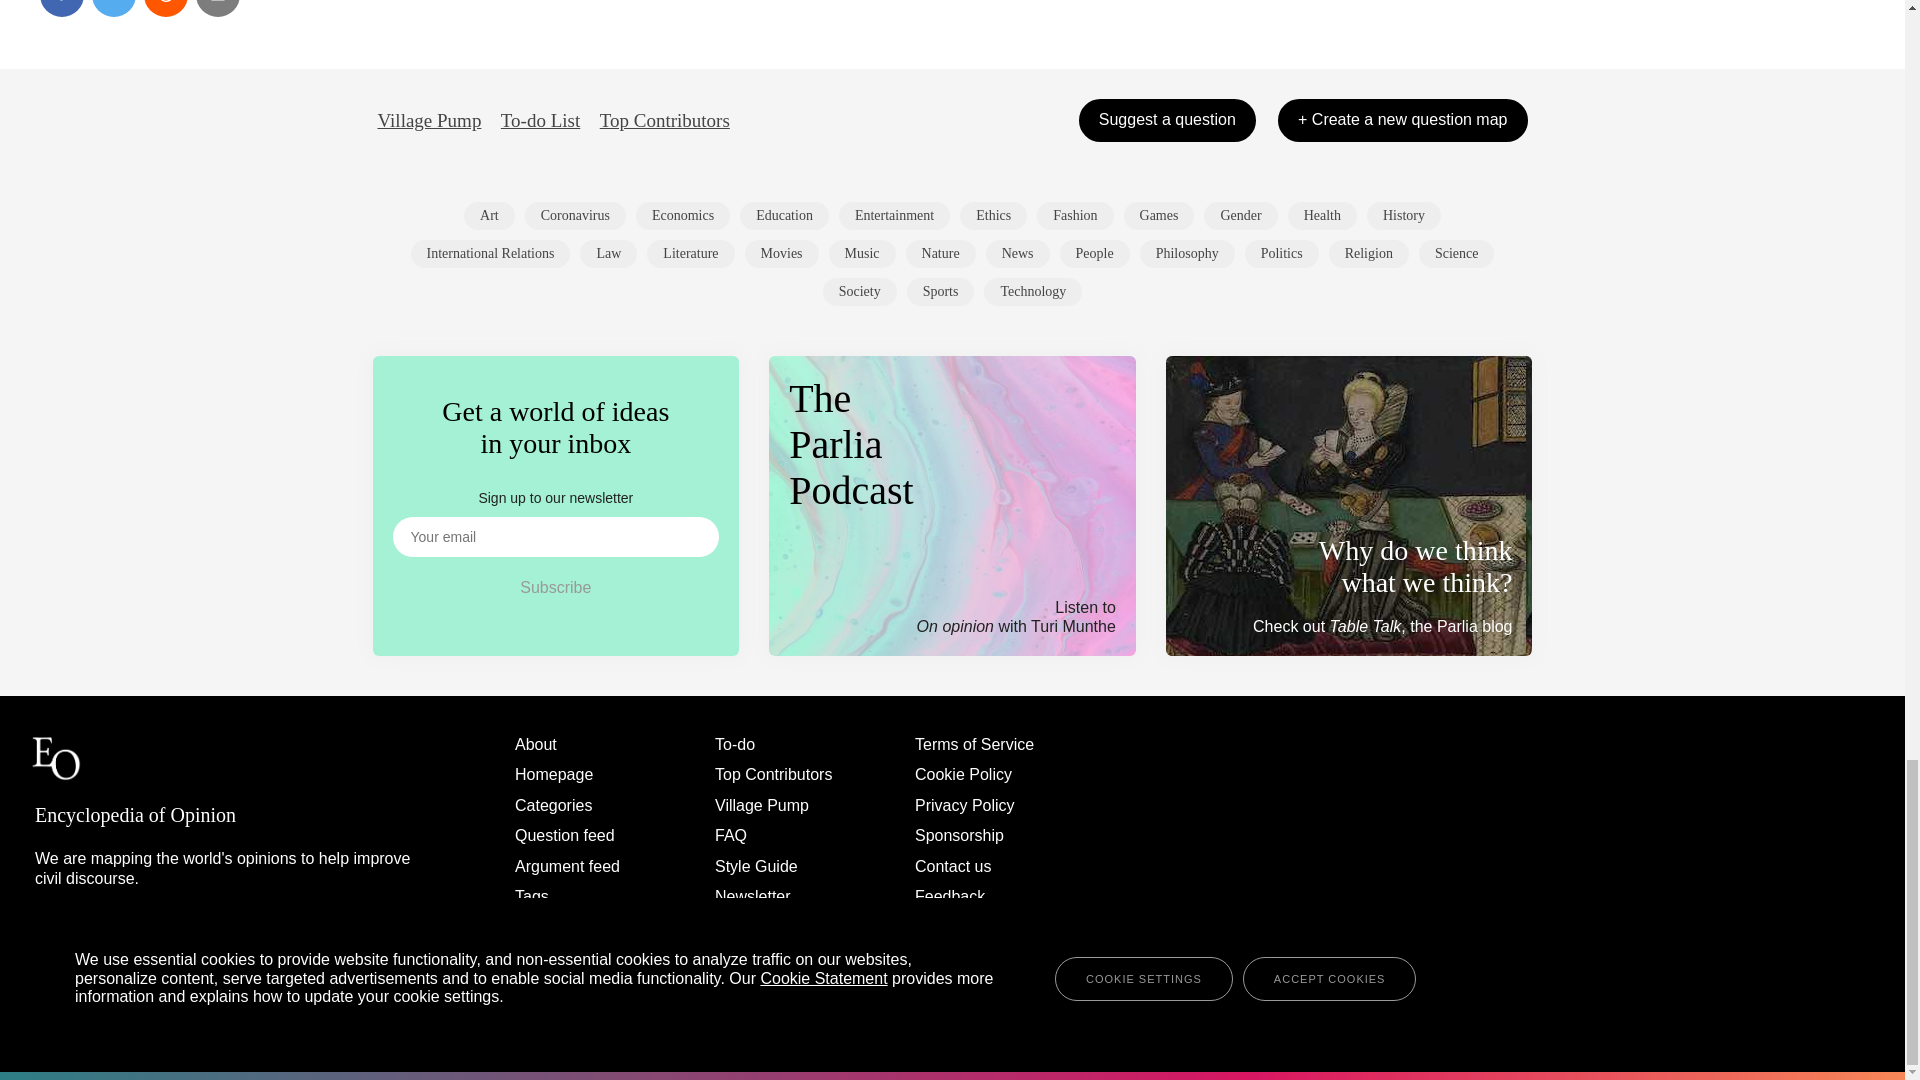 The width and height of the screenshot is (1920, 1080). What do you see at coordinates (682, 216) in the screenshot?
I see `Category item` at bounding box center [682, 216].